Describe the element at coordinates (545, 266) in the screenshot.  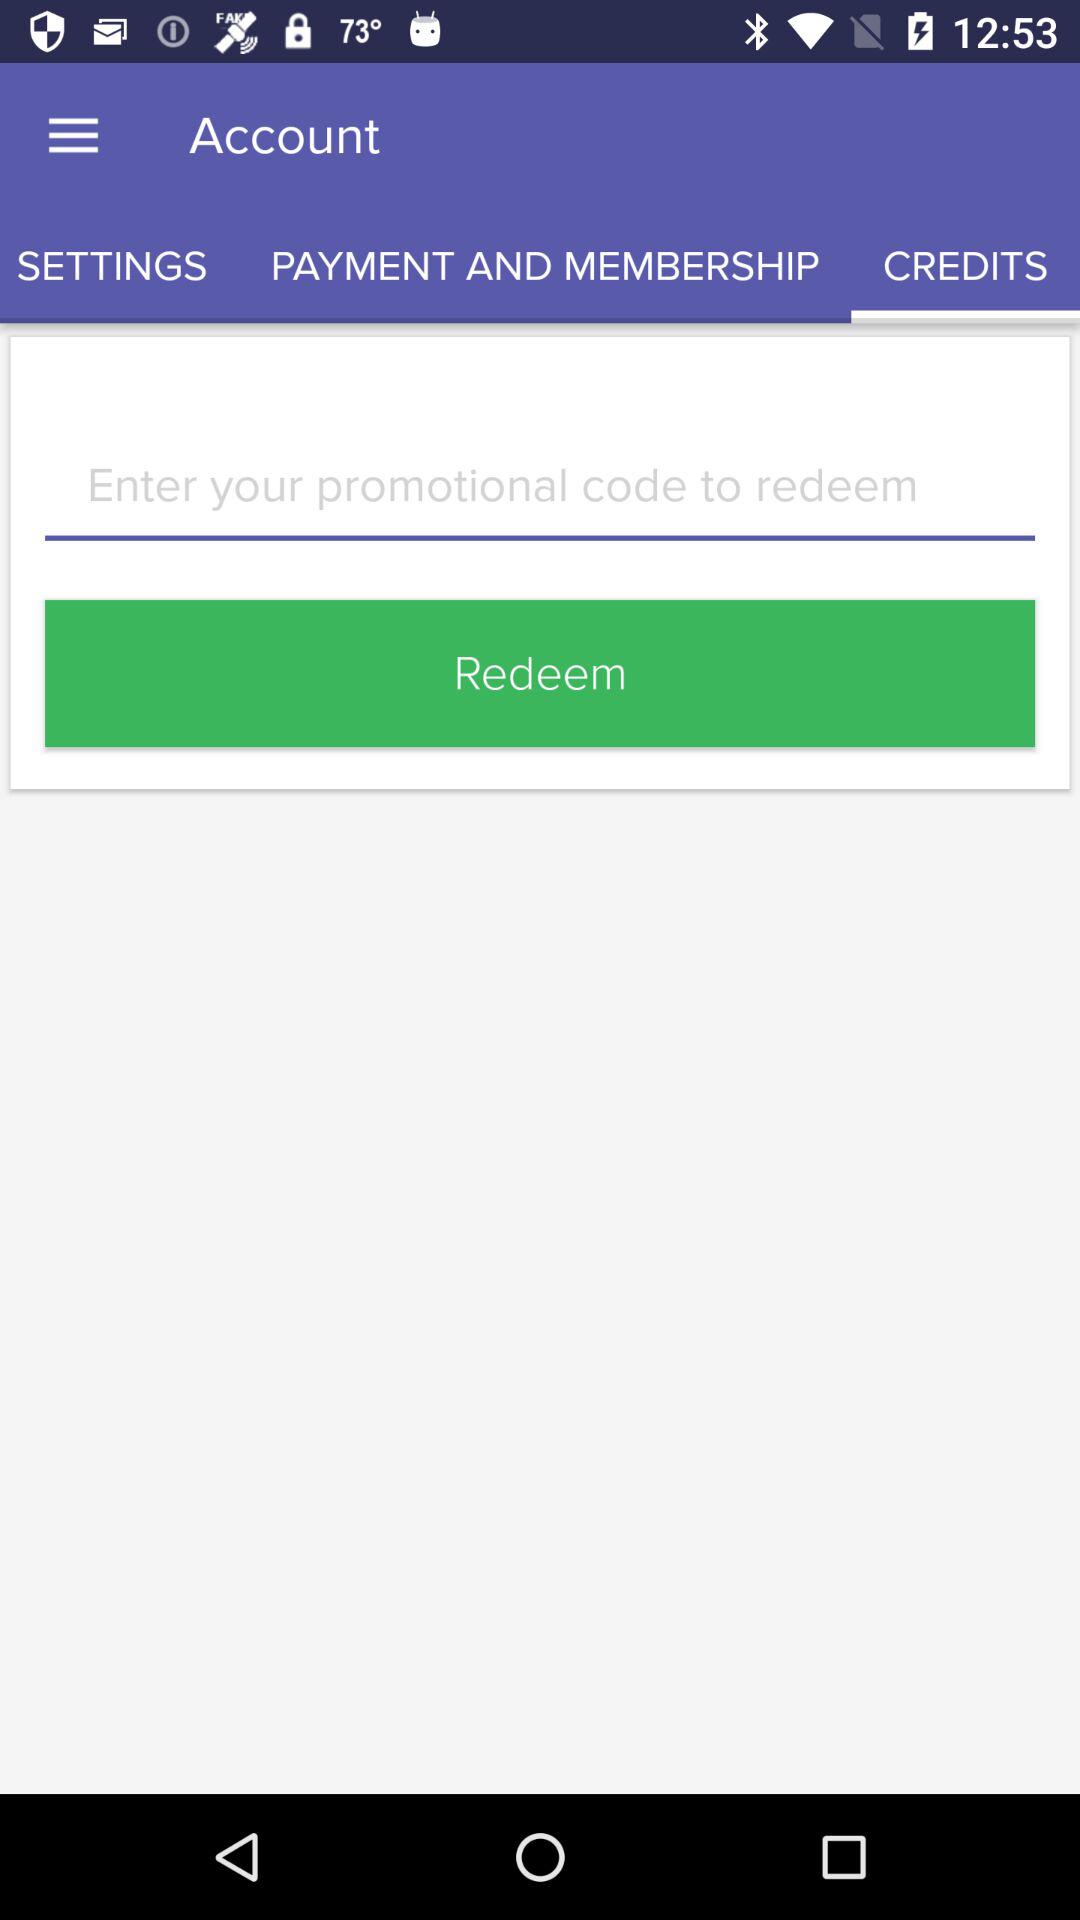
I see `turn on payment and membership icon` at that location.